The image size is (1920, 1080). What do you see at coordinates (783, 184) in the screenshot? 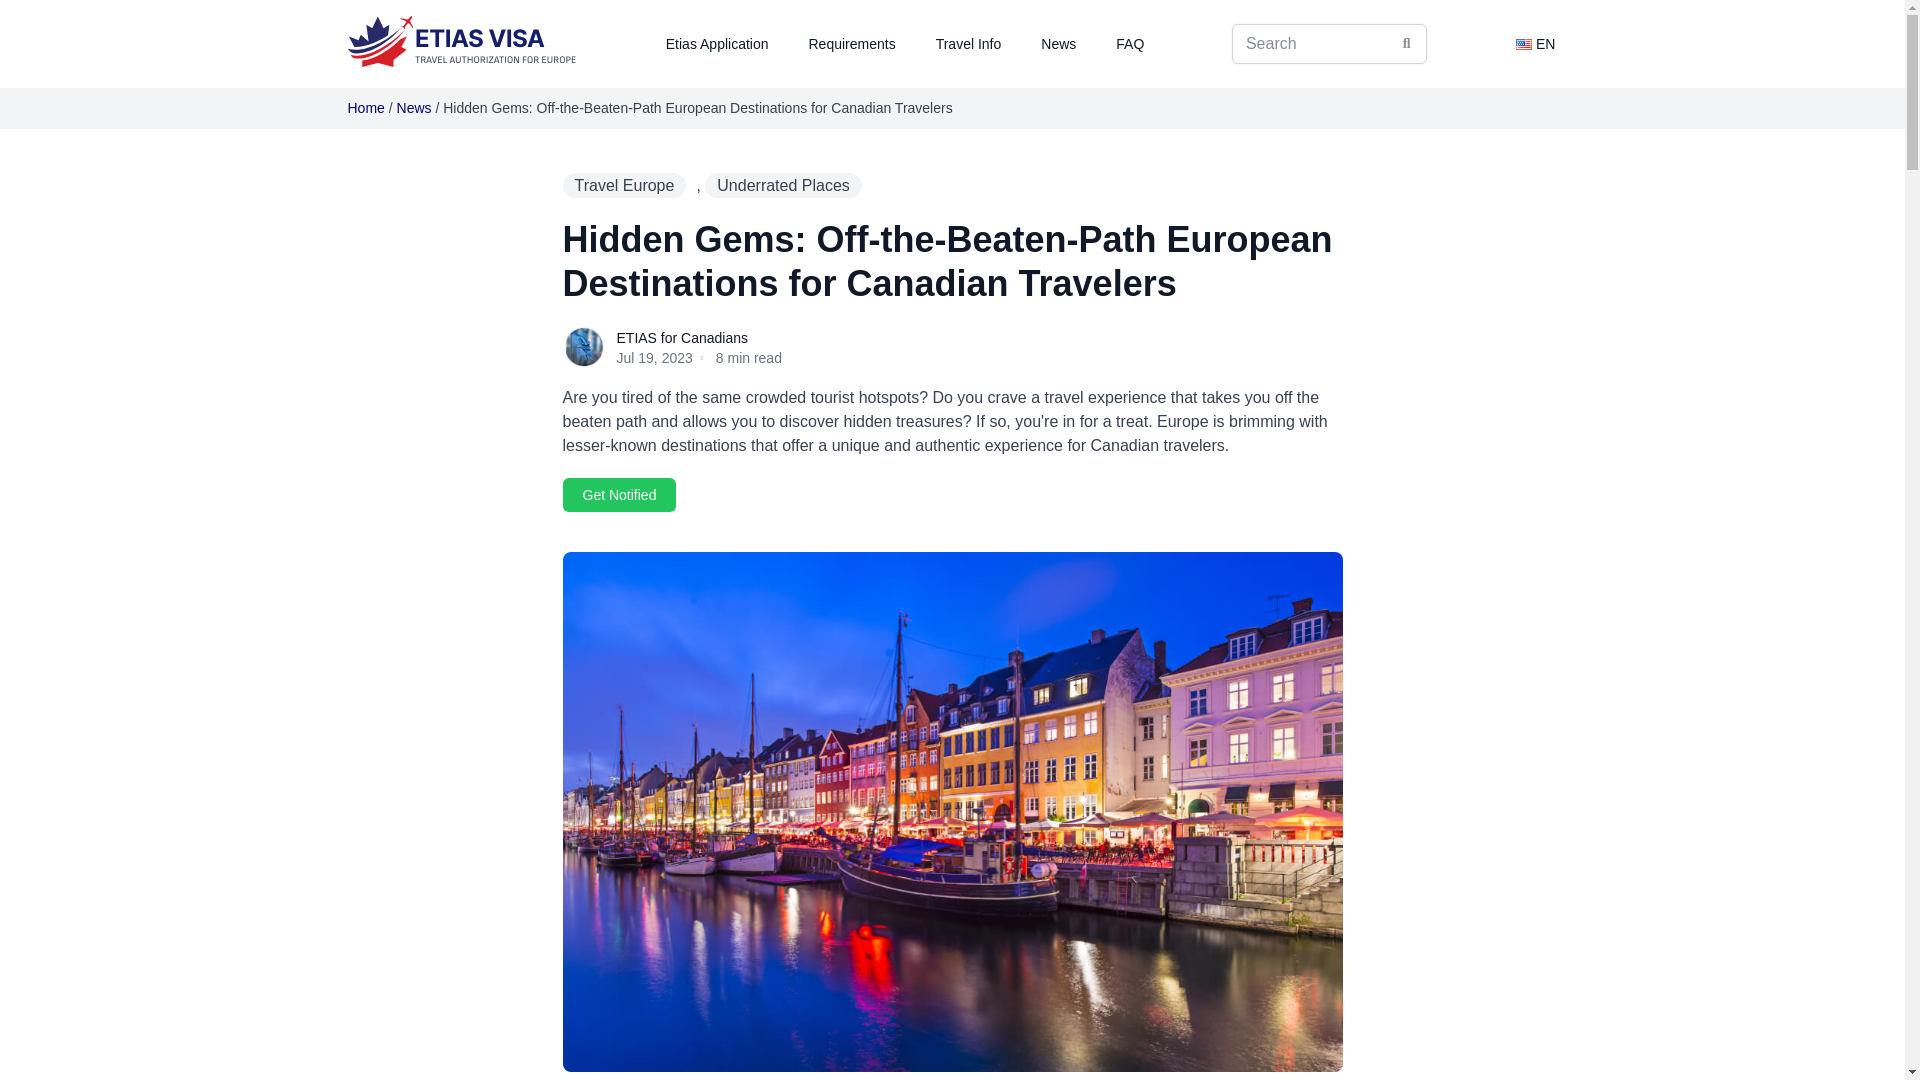
I see `Underrated Places` at bounding box center [783, 184].